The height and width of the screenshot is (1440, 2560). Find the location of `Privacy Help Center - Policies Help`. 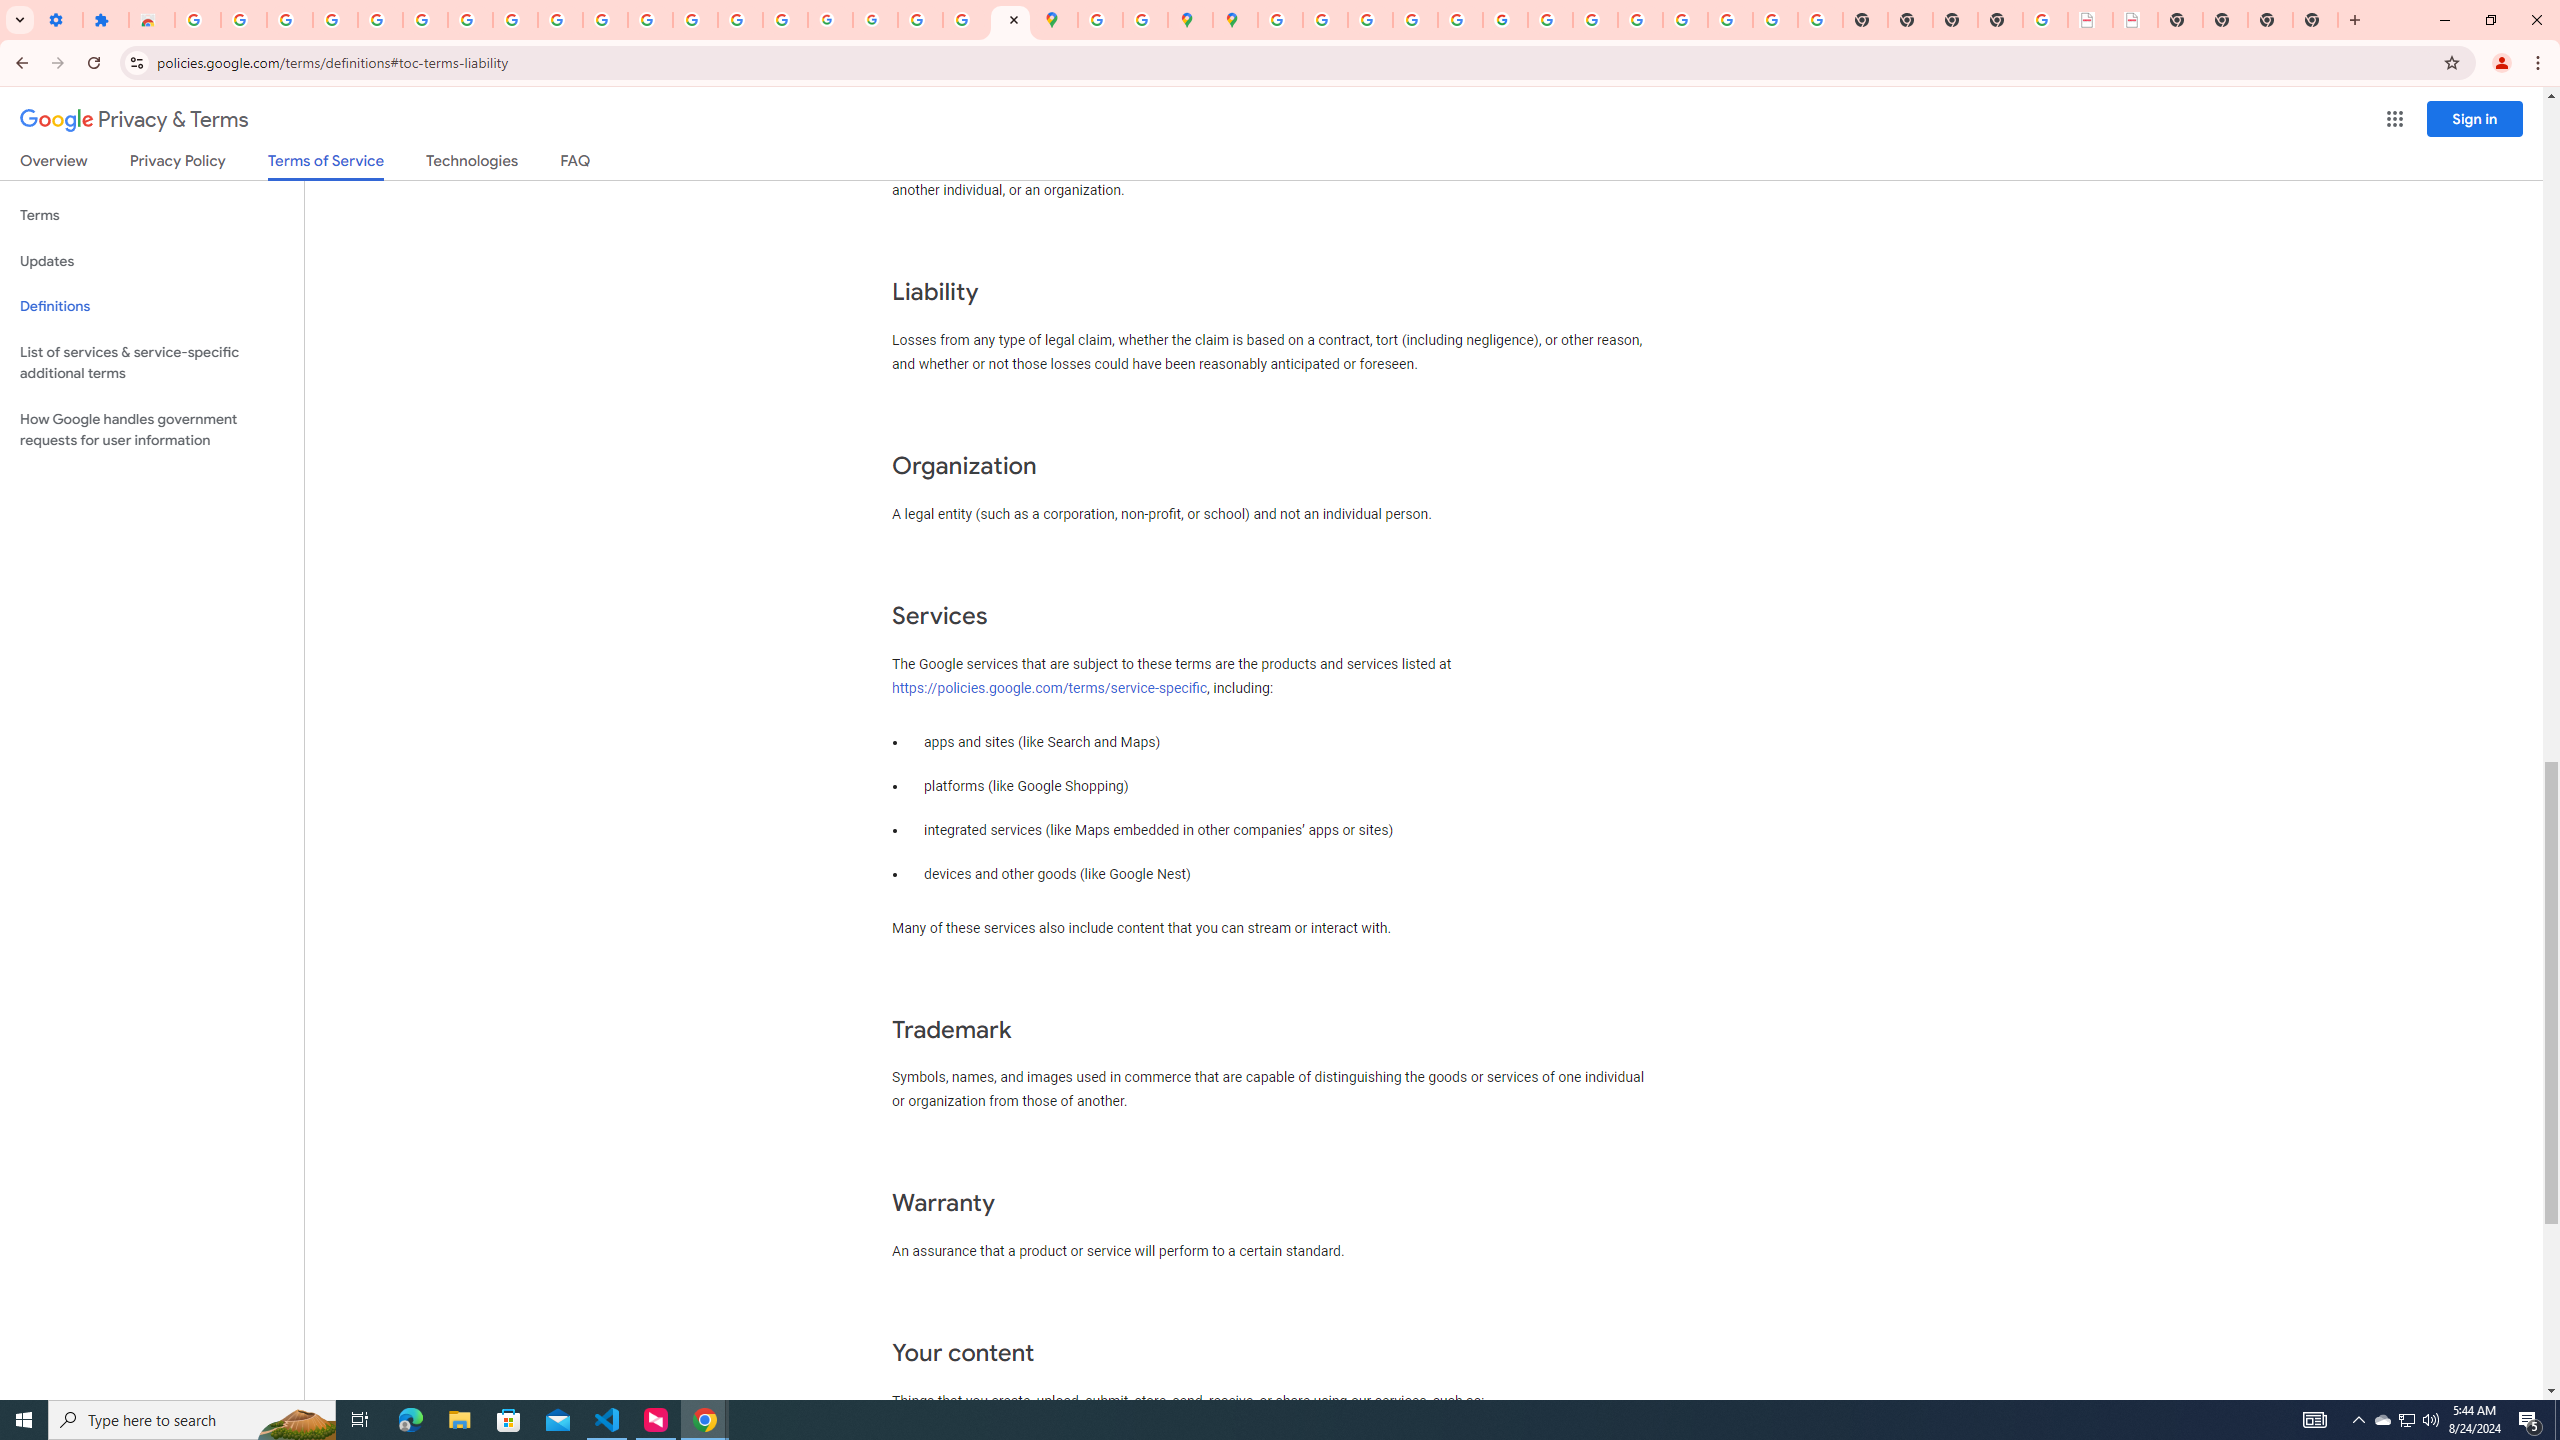

Privacy Help Center - Policies Help is located at coordinates (1370, 20).